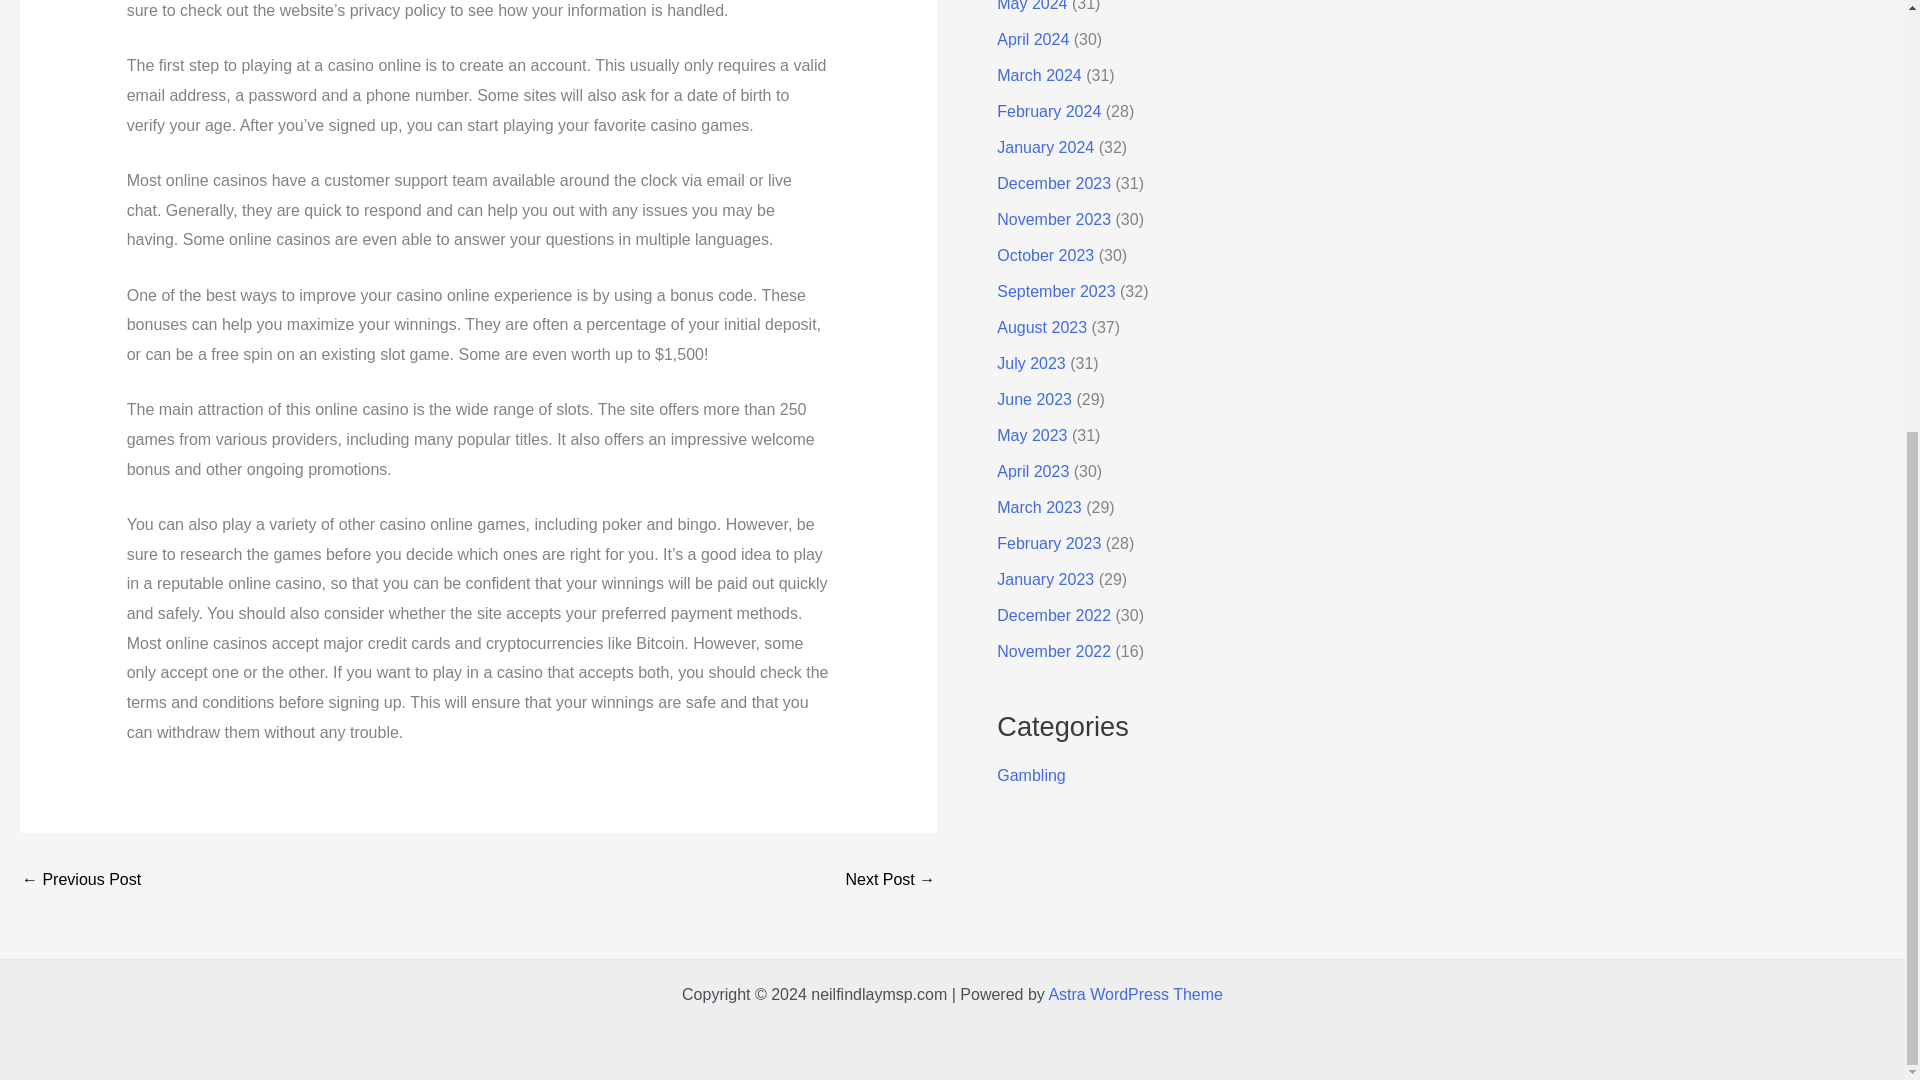 The image size is (1920, 1080). What do you see at coordinates (1045, 147) in the screenshot?
I see `January 2024` at bounding box center [1045, 147].